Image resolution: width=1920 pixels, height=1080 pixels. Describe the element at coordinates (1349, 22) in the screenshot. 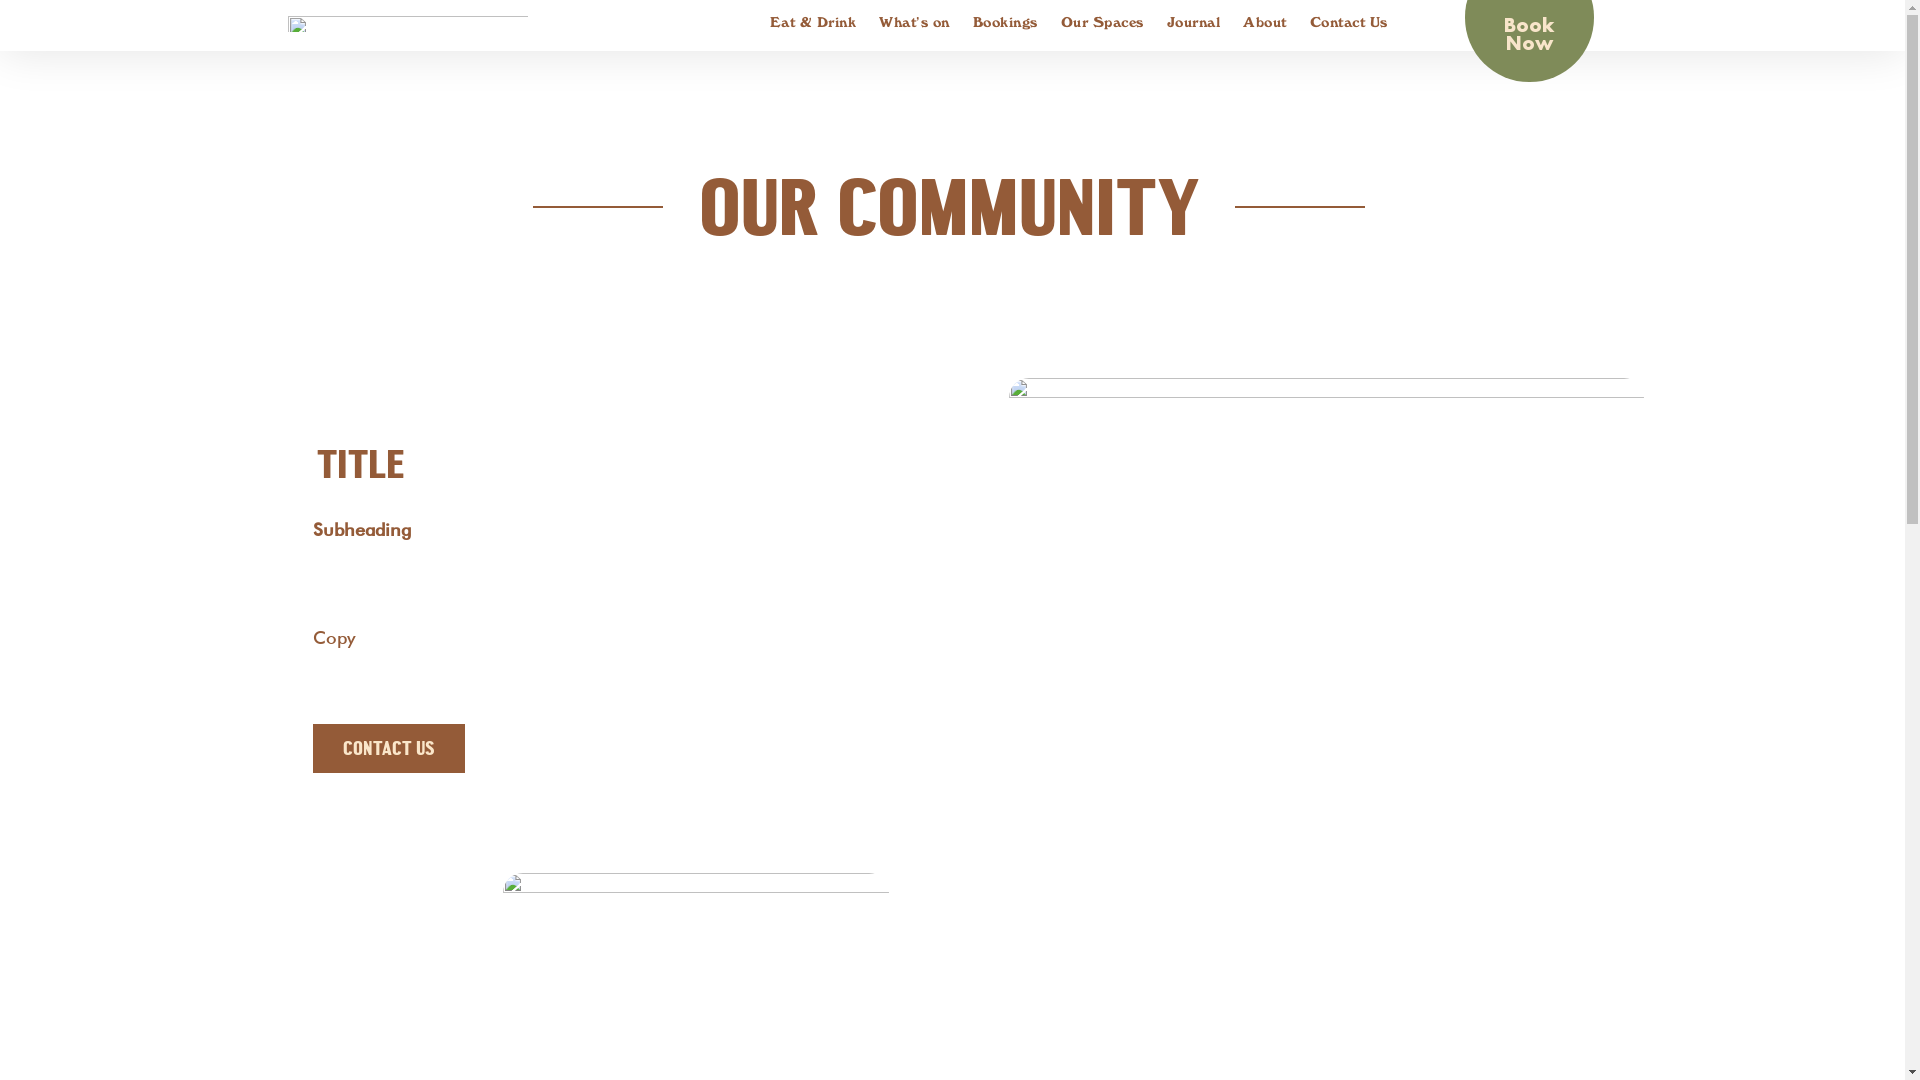

I see `Contact Us` at that location.